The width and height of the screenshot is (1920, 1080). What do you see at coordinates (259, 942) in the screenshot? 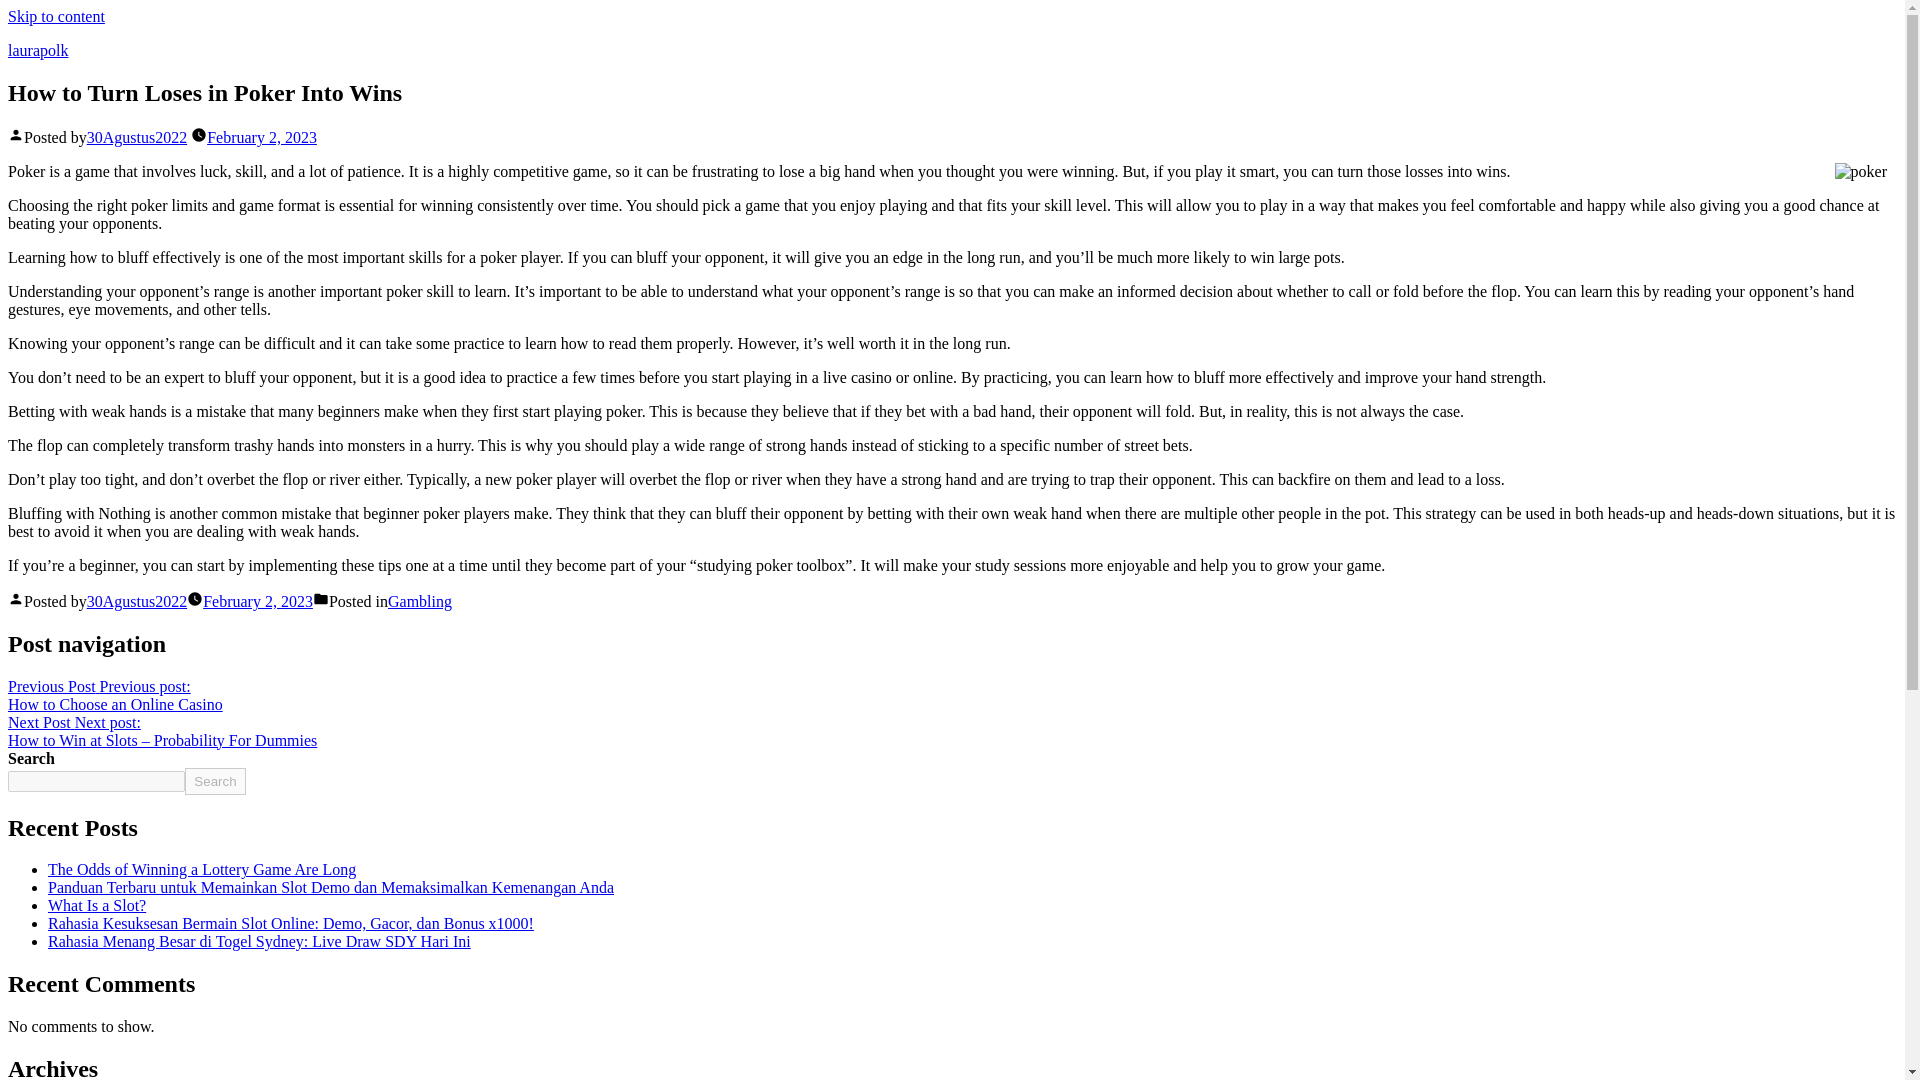
I see `Rahasia Menang Besar di Togel Sydney: Live Draw SDY Hari Ini` at bounding box center [259, 942].